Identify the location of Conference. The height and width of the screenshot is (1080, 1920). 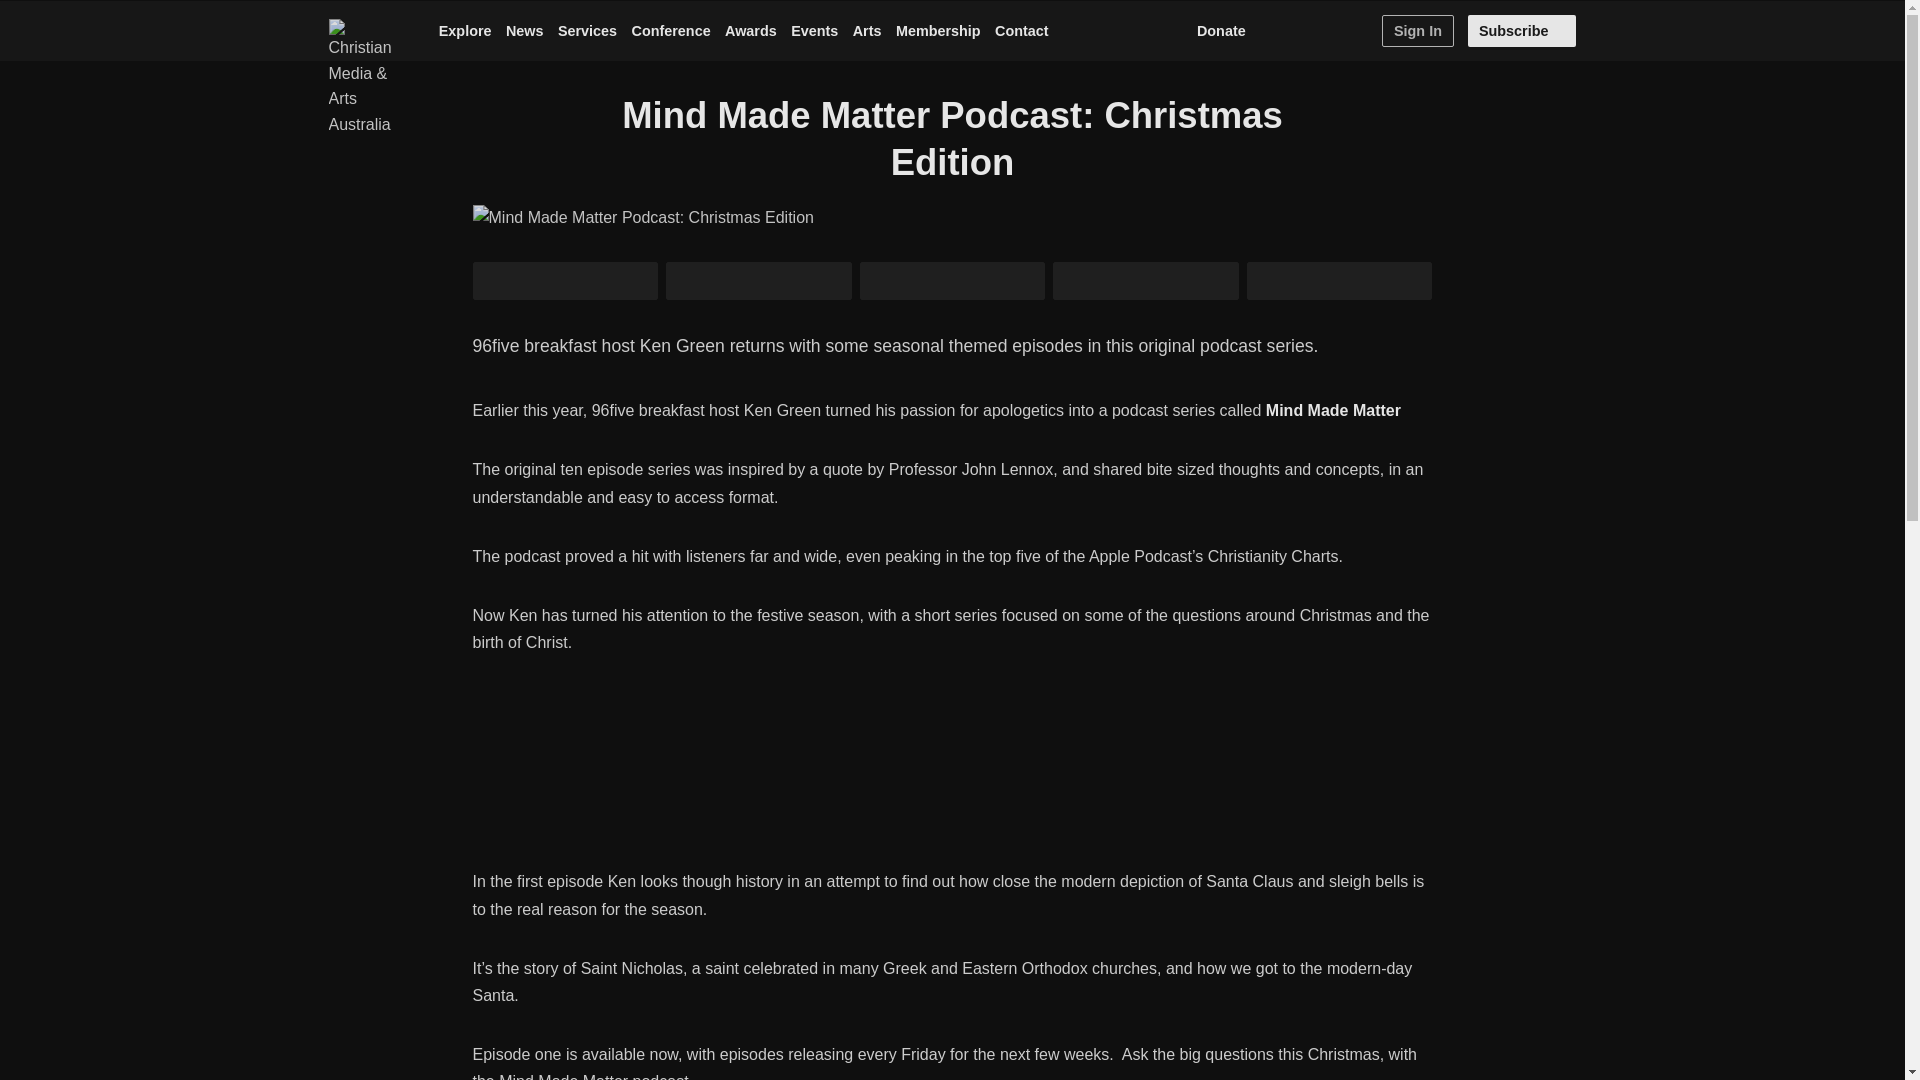
(670, 31).